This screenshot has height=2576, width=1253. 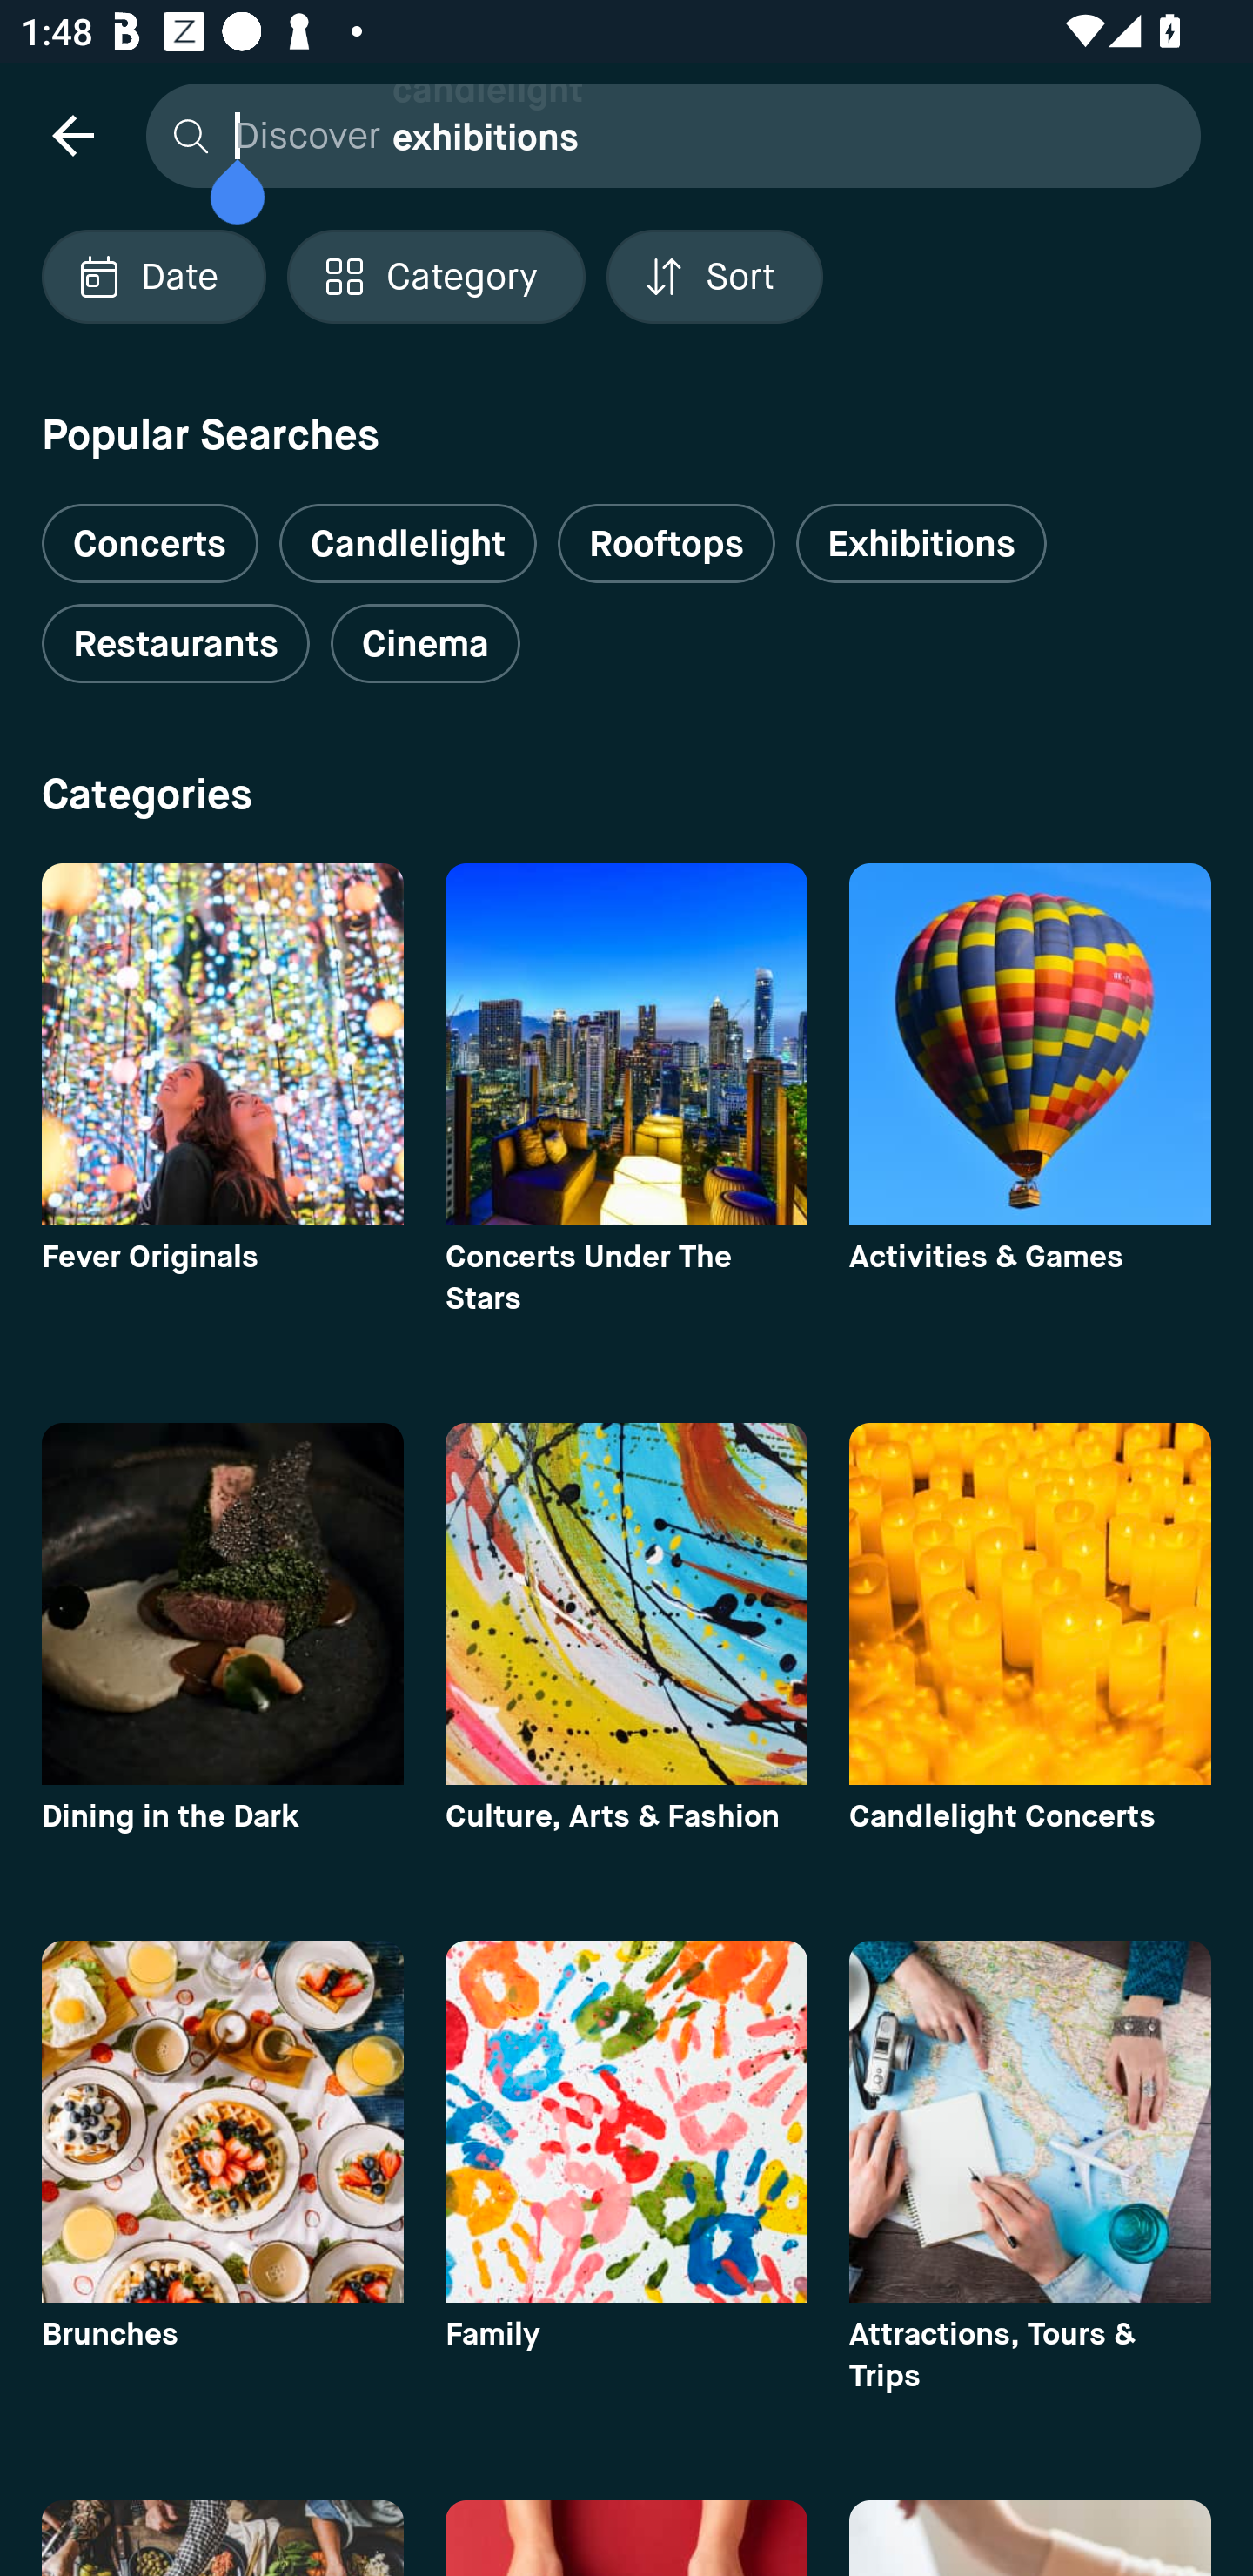 What do you see at coordinates (667, 543) in the screenshot?
I see `Rooftops` at bounding box center [667, 543].